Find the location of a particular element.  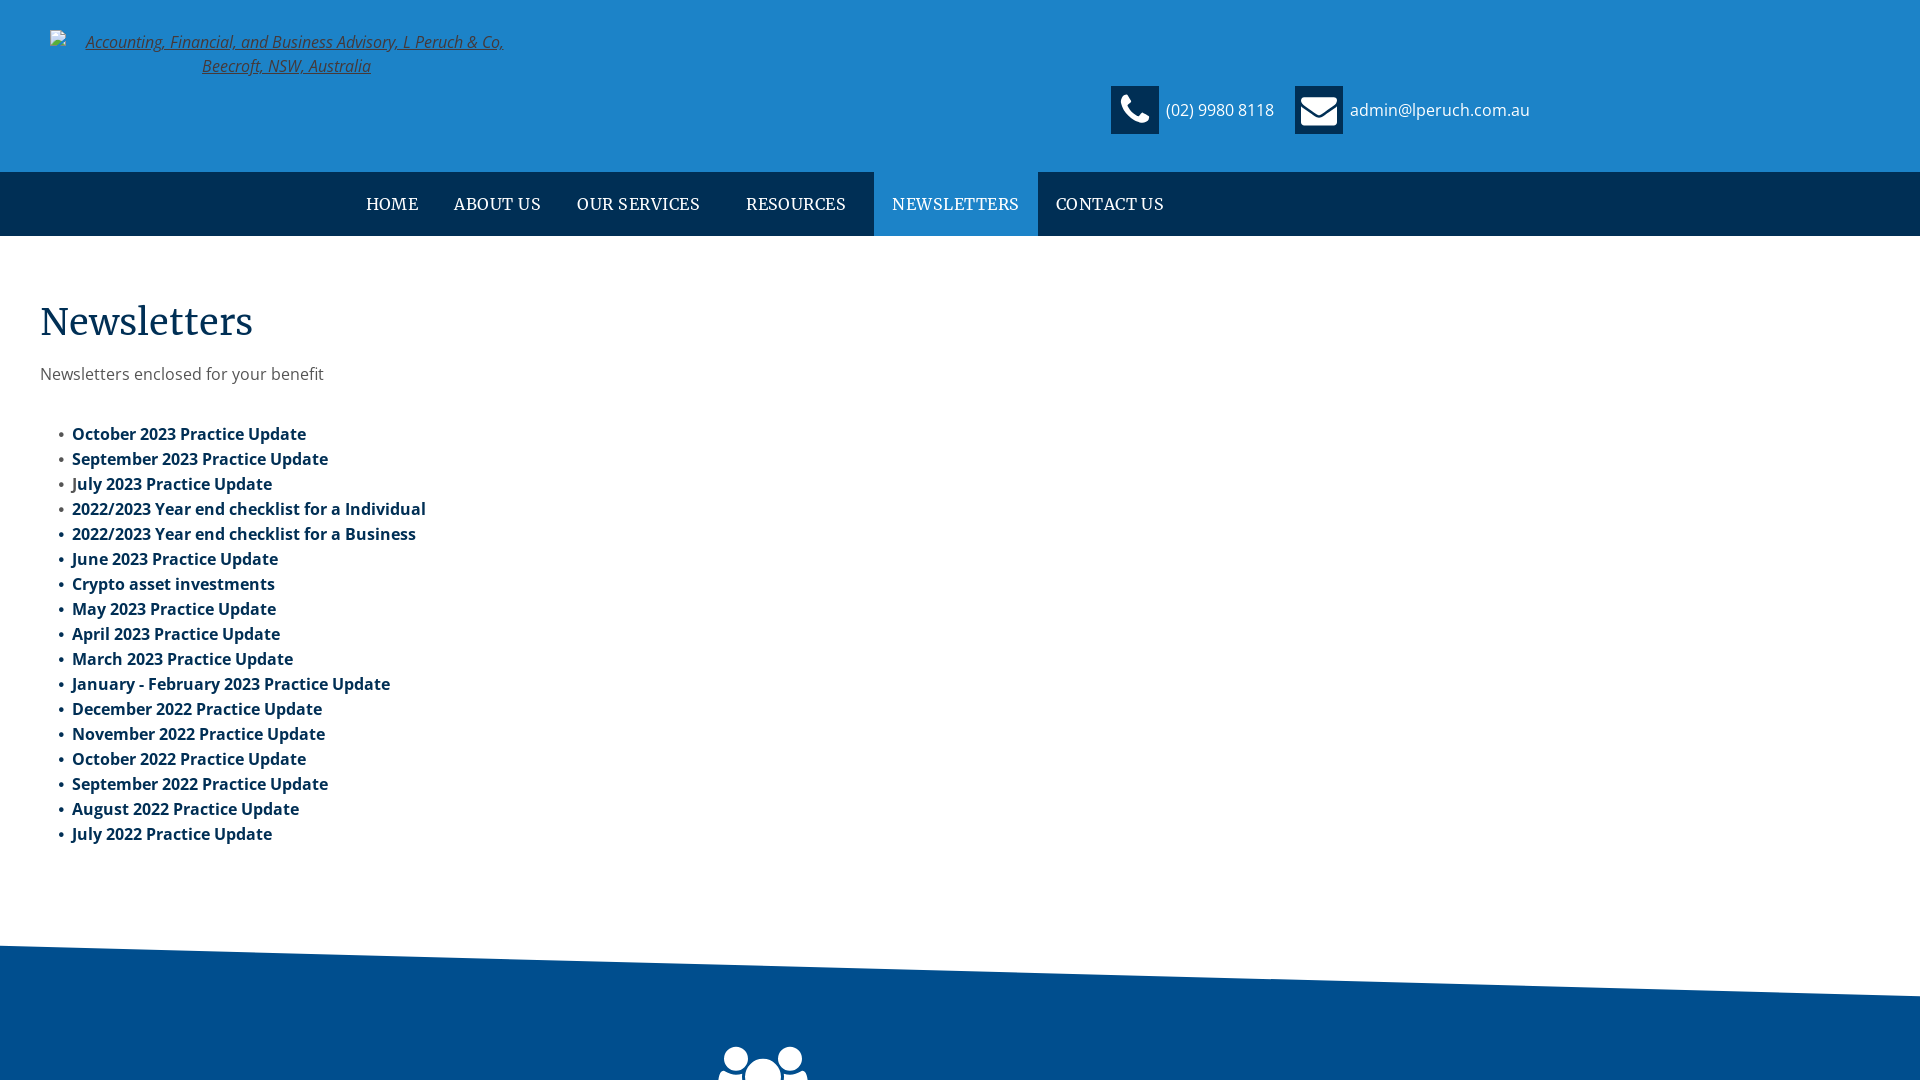

NEWSLETTERS is located at coordinates (956, 204).